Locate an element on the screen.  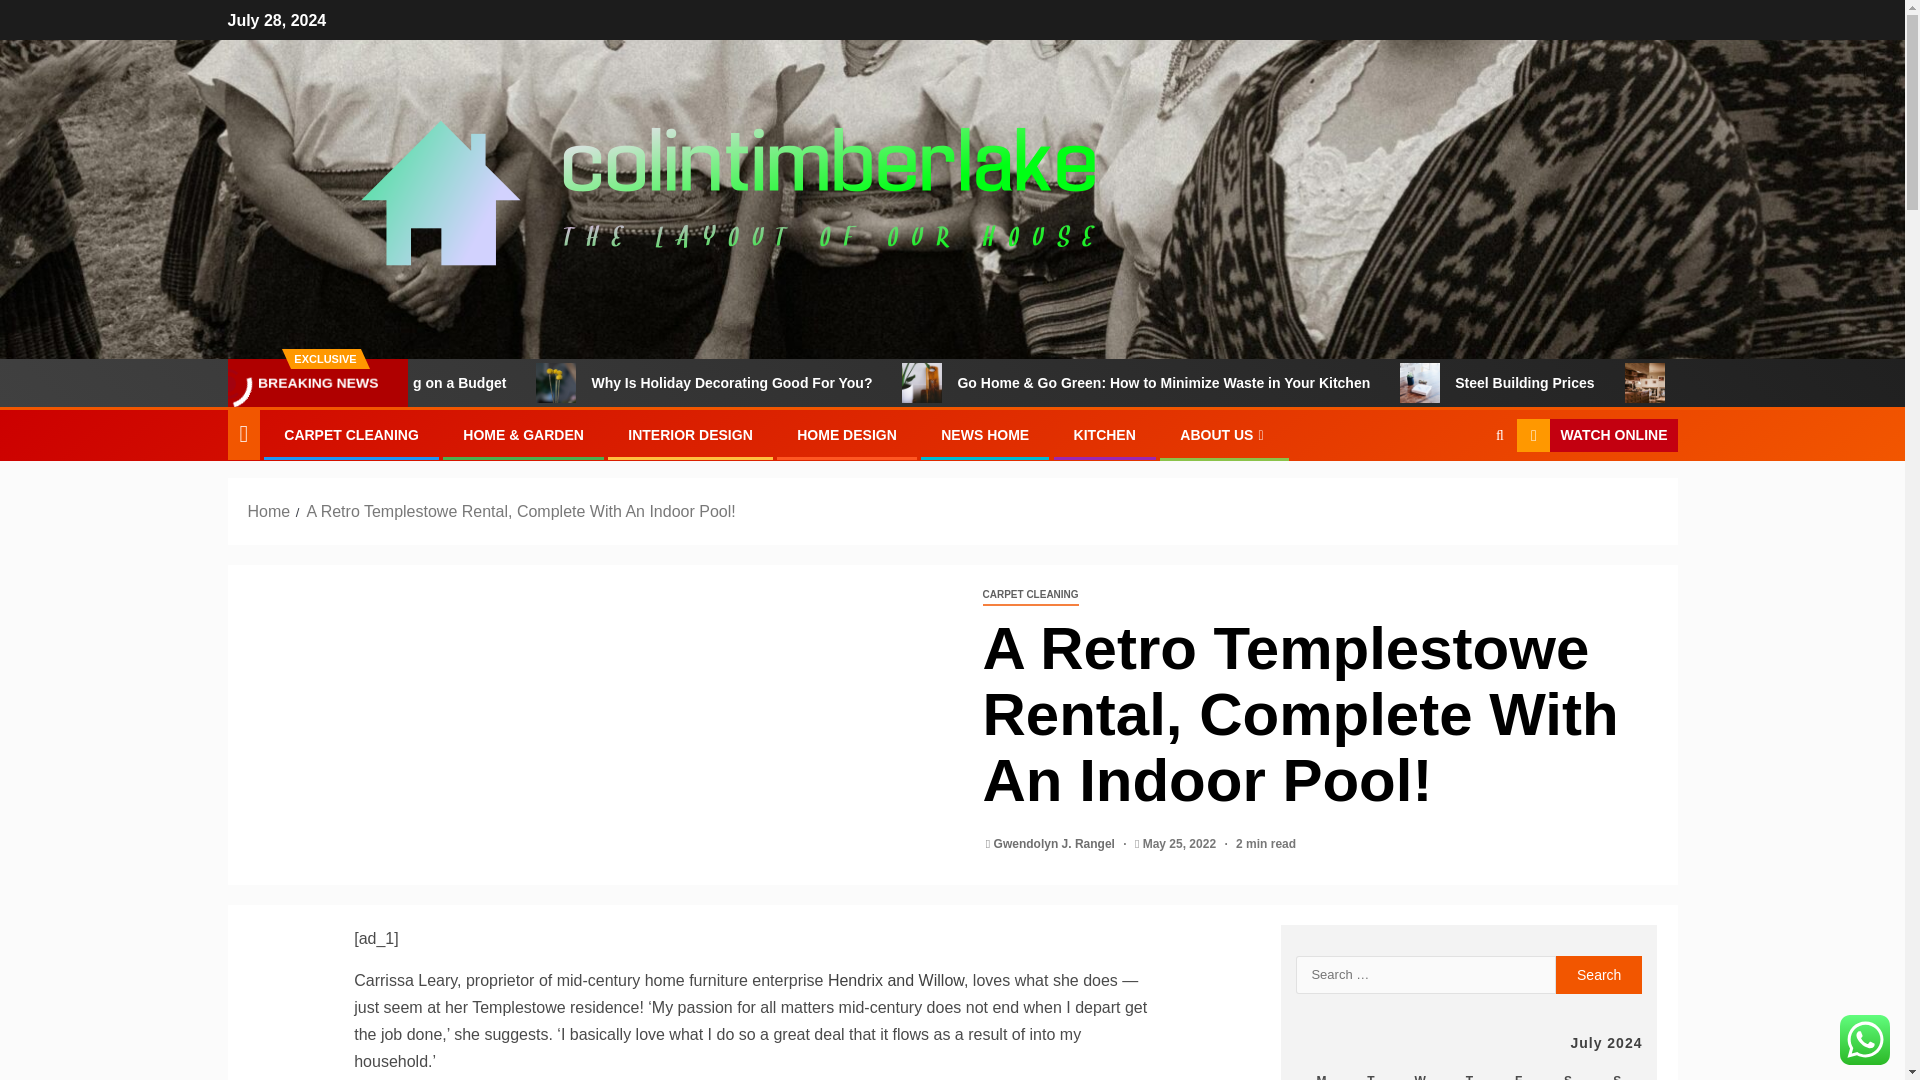
KITCHEN is located at coordinates (1104, 434).